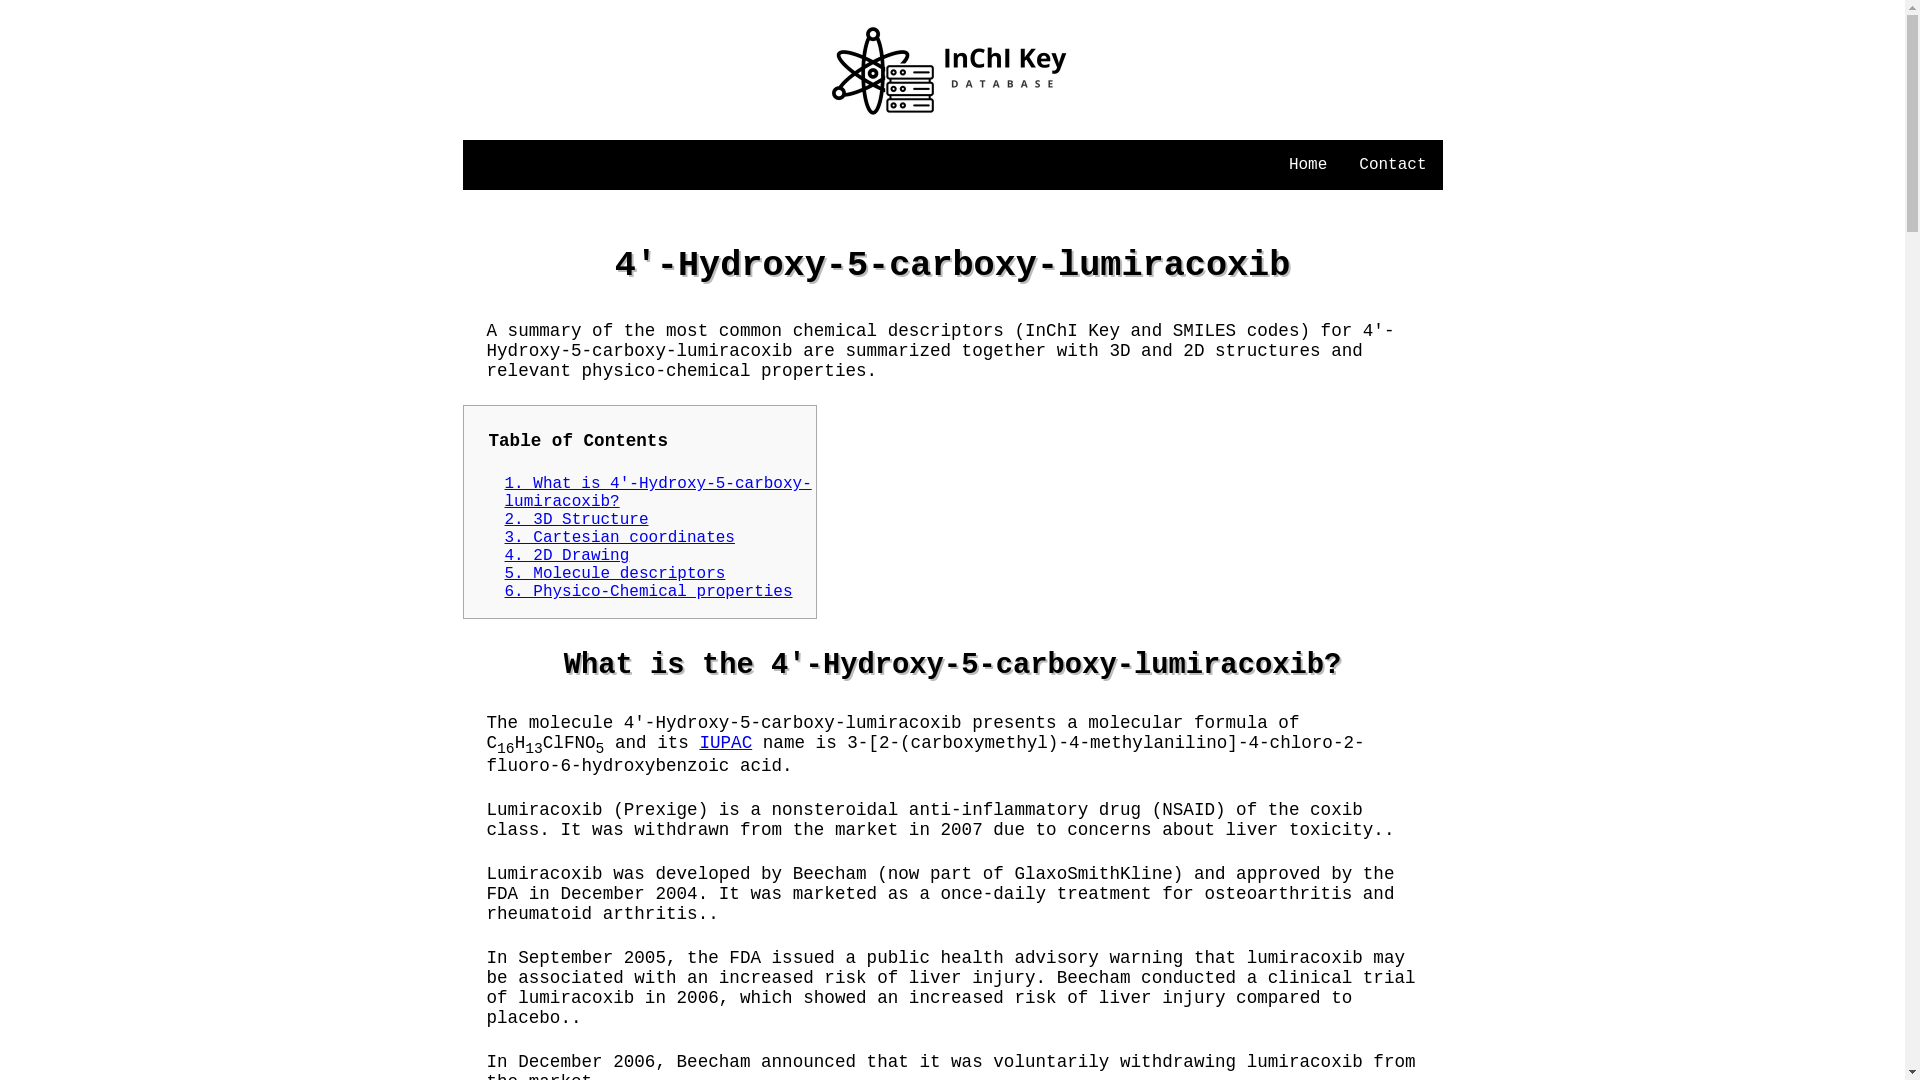  What do you see at coordinates (1307, 165) in the screenshot?
I see `Home` at bounding box center [1307, 165].